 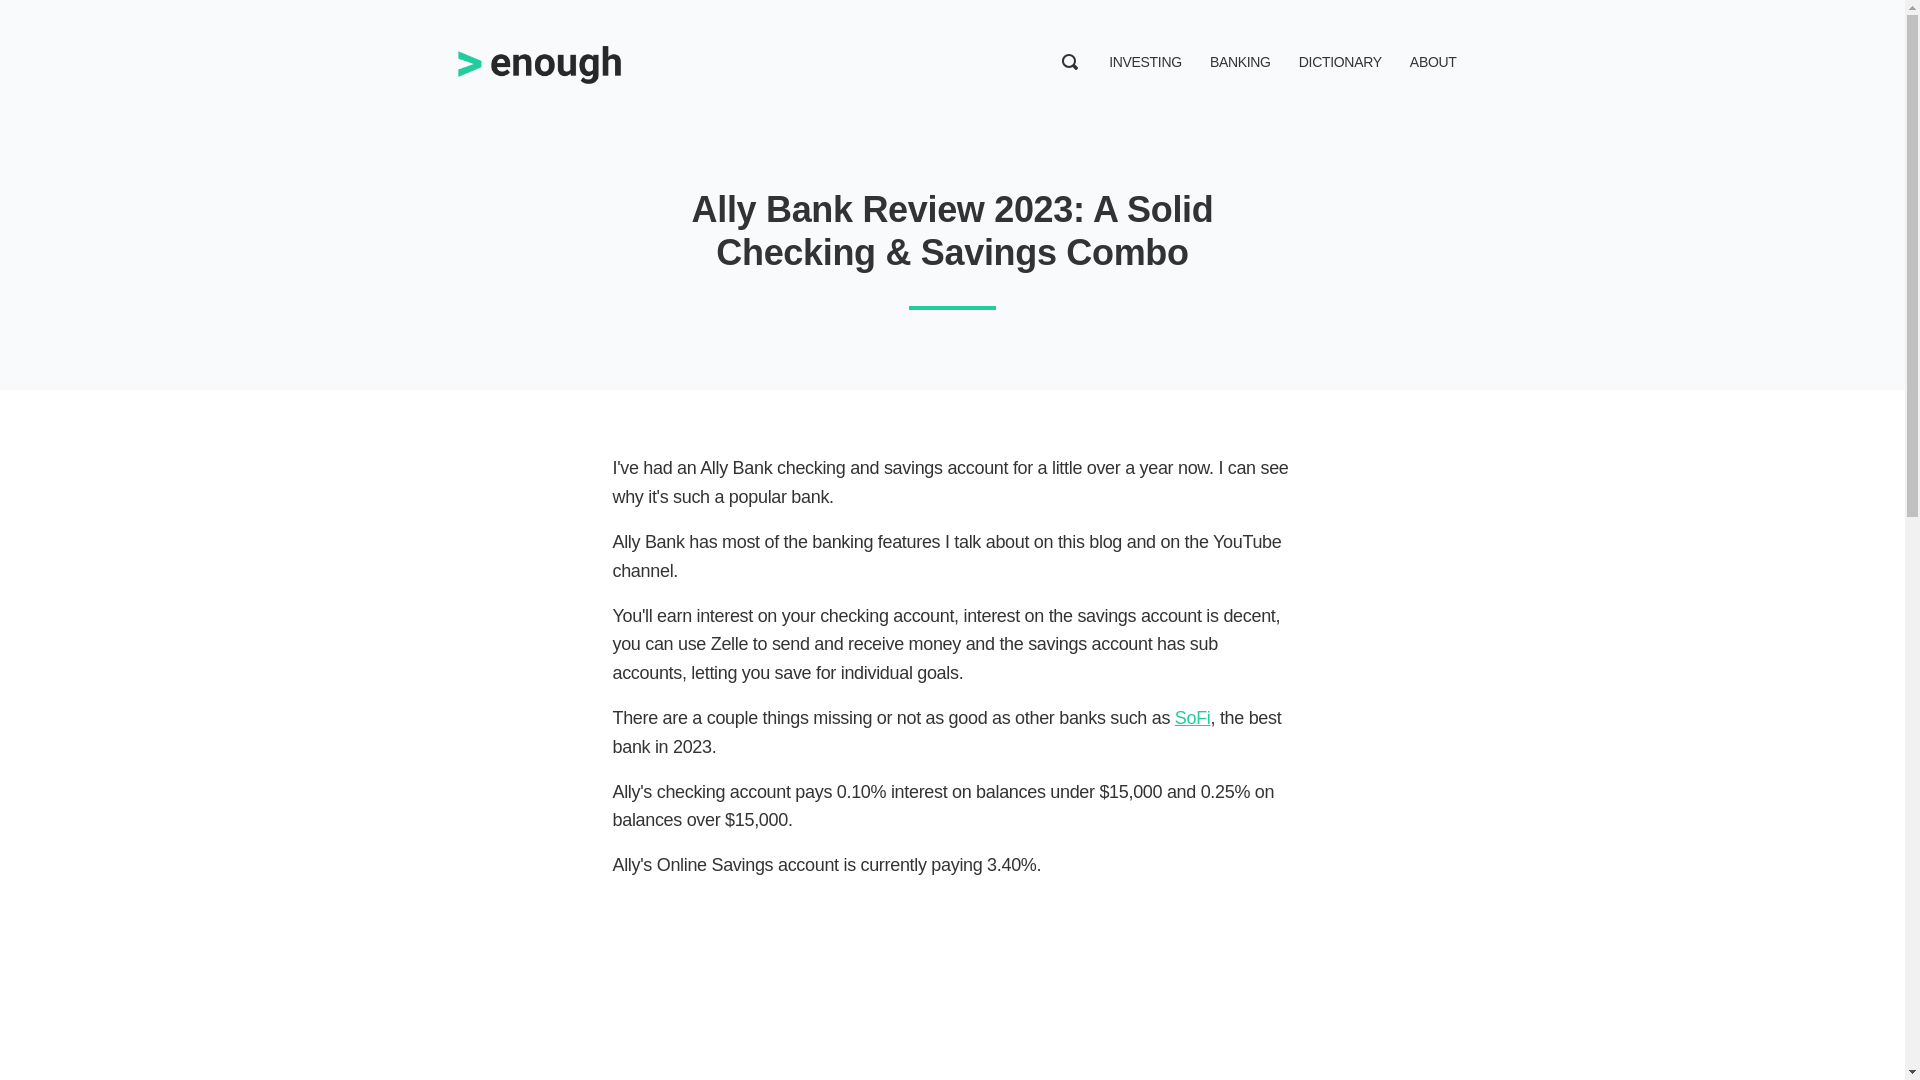 What do you see at coordinates (1193, 718) in the screenshot?
I see `SoFi` at bounding box center [1193, 718].